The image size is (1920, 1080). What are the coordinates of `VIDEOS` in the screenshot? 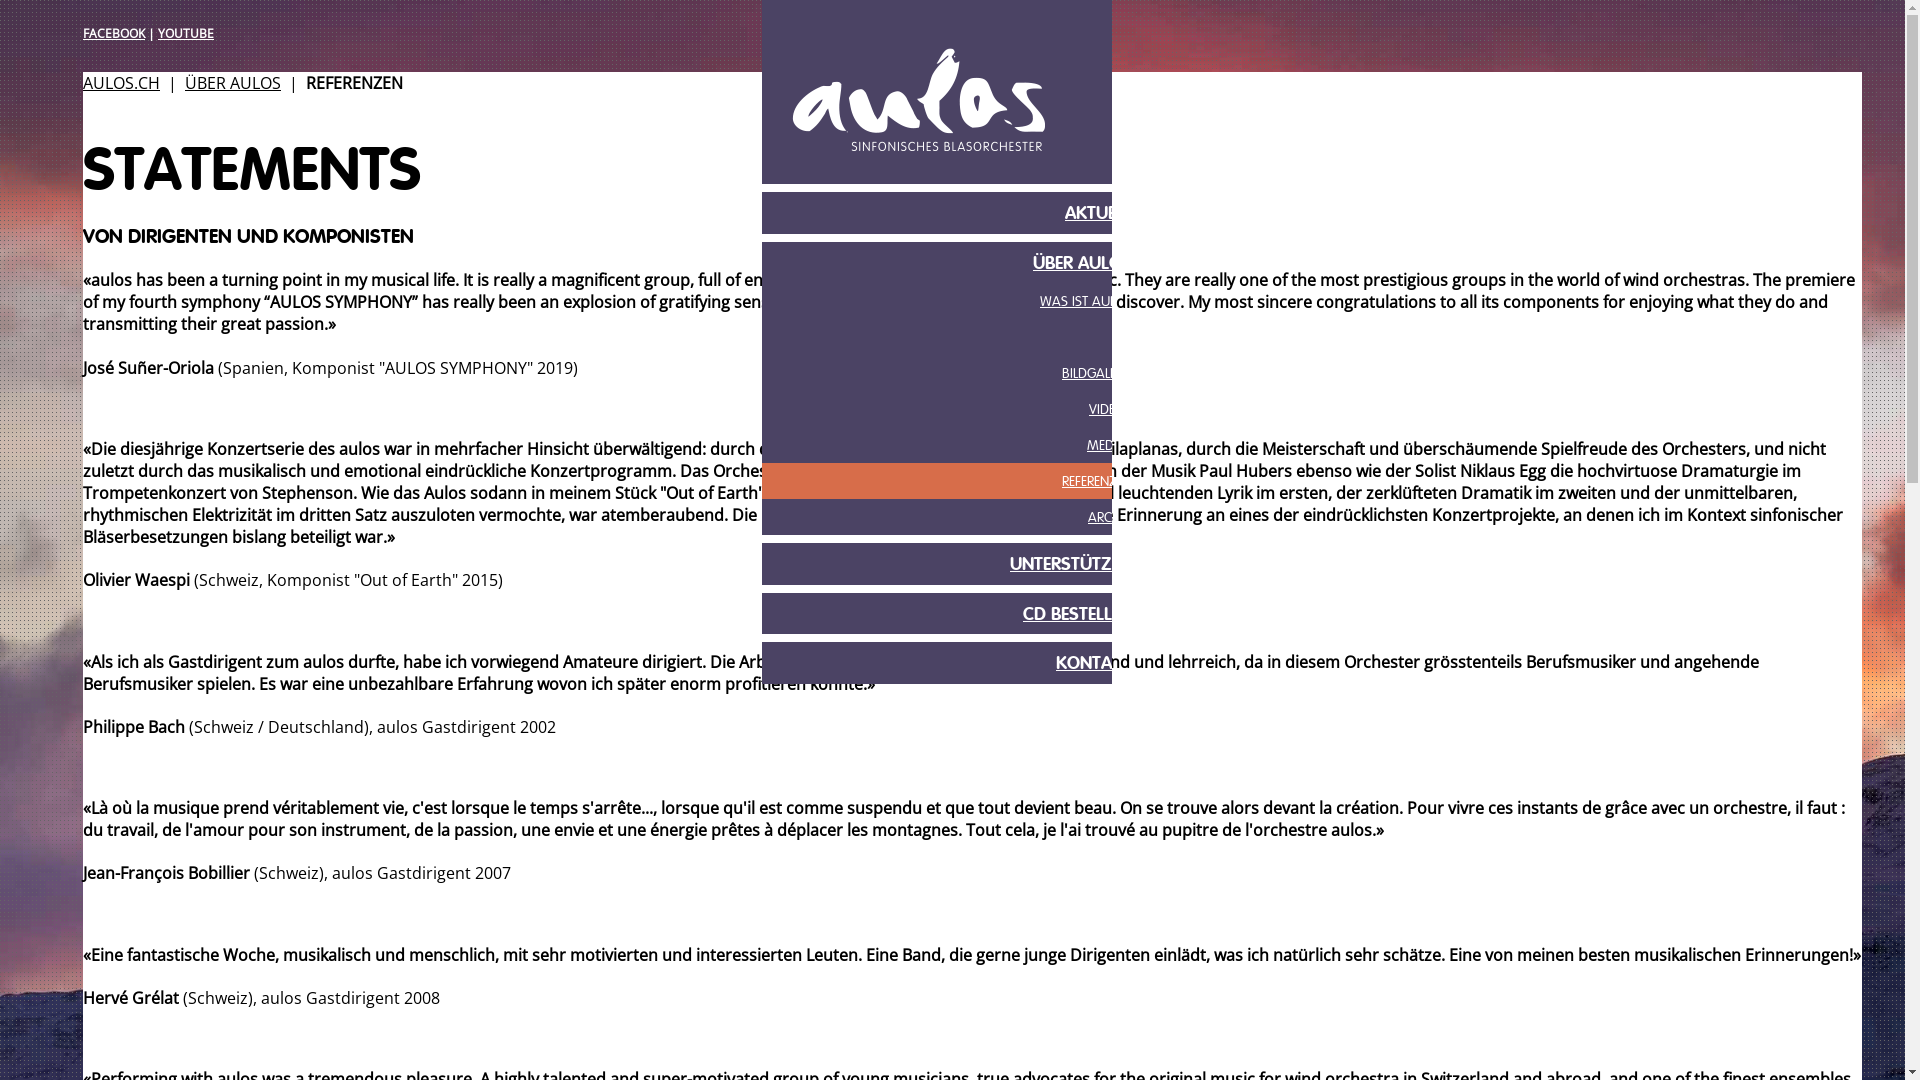 It's located at (957, 410).